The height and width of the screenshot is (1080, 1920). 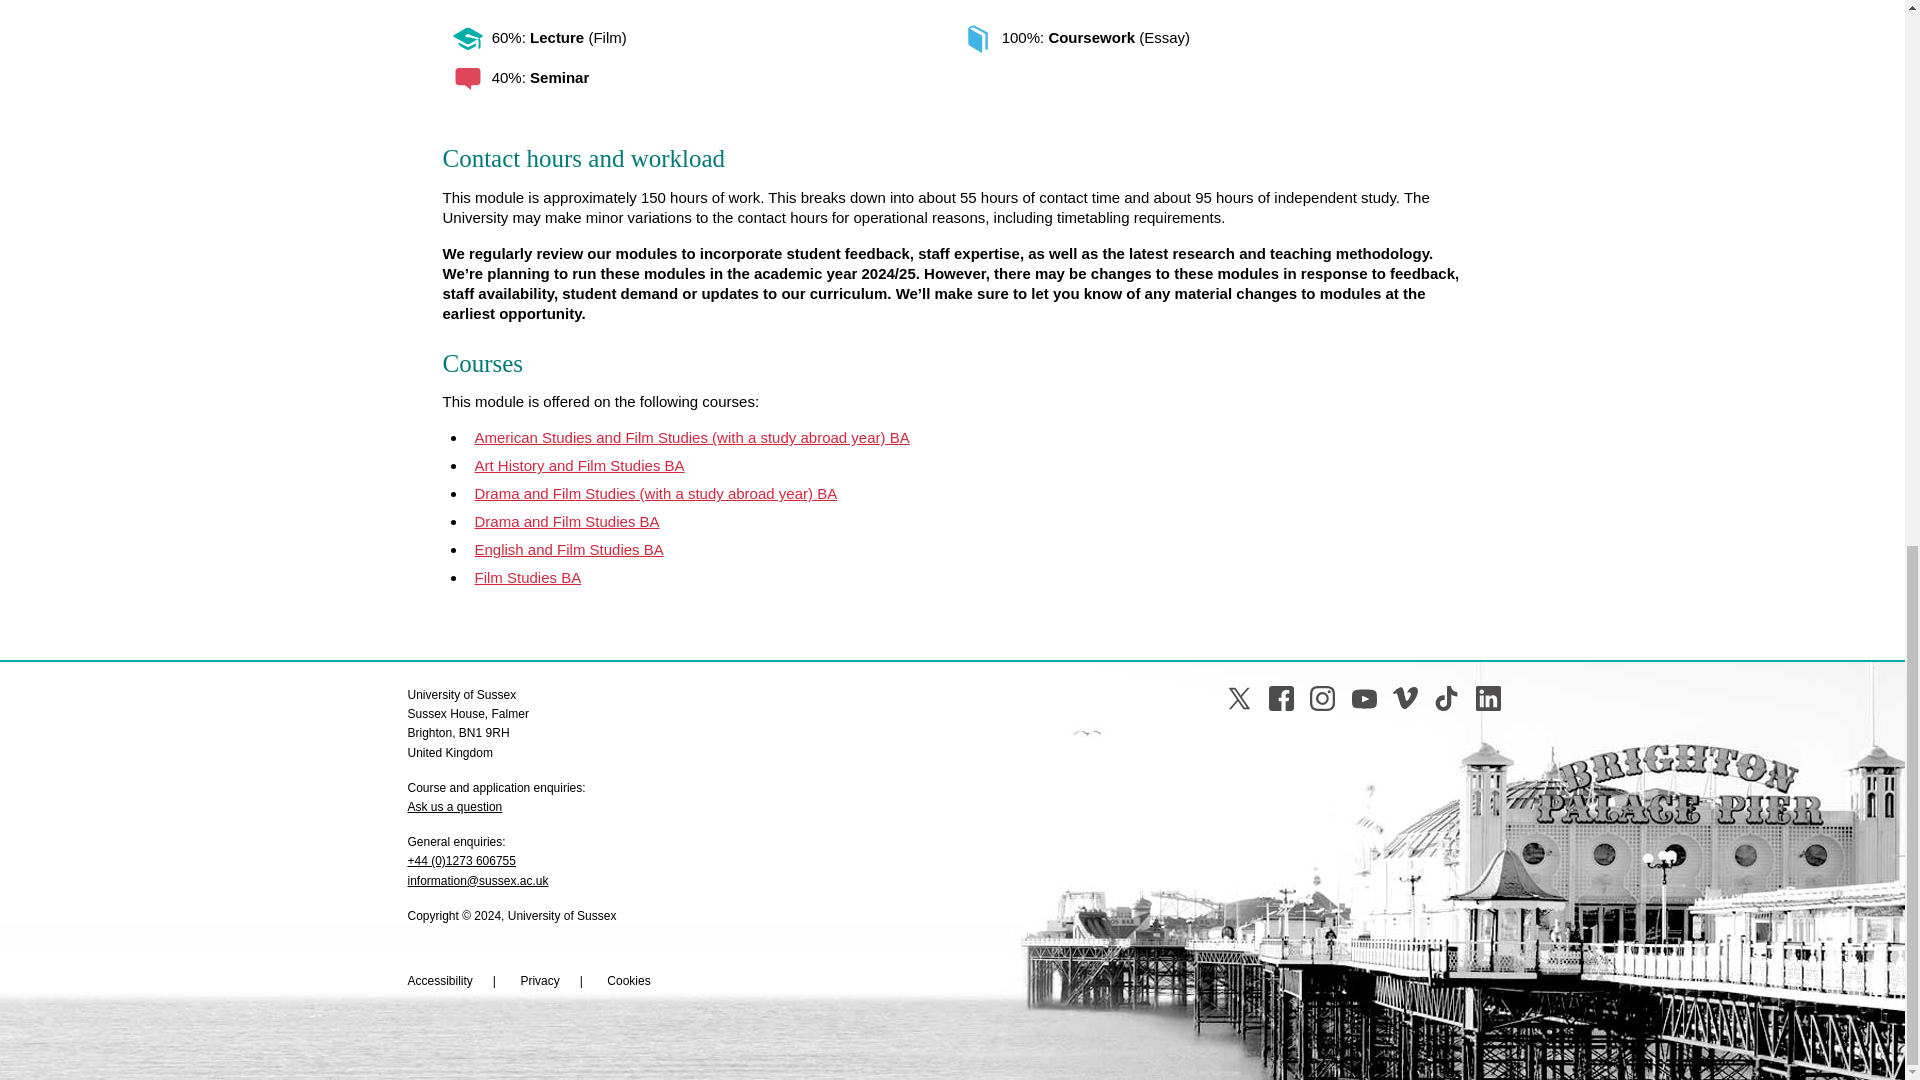 I want to click on Twitter, so click(x=1238, y=698).